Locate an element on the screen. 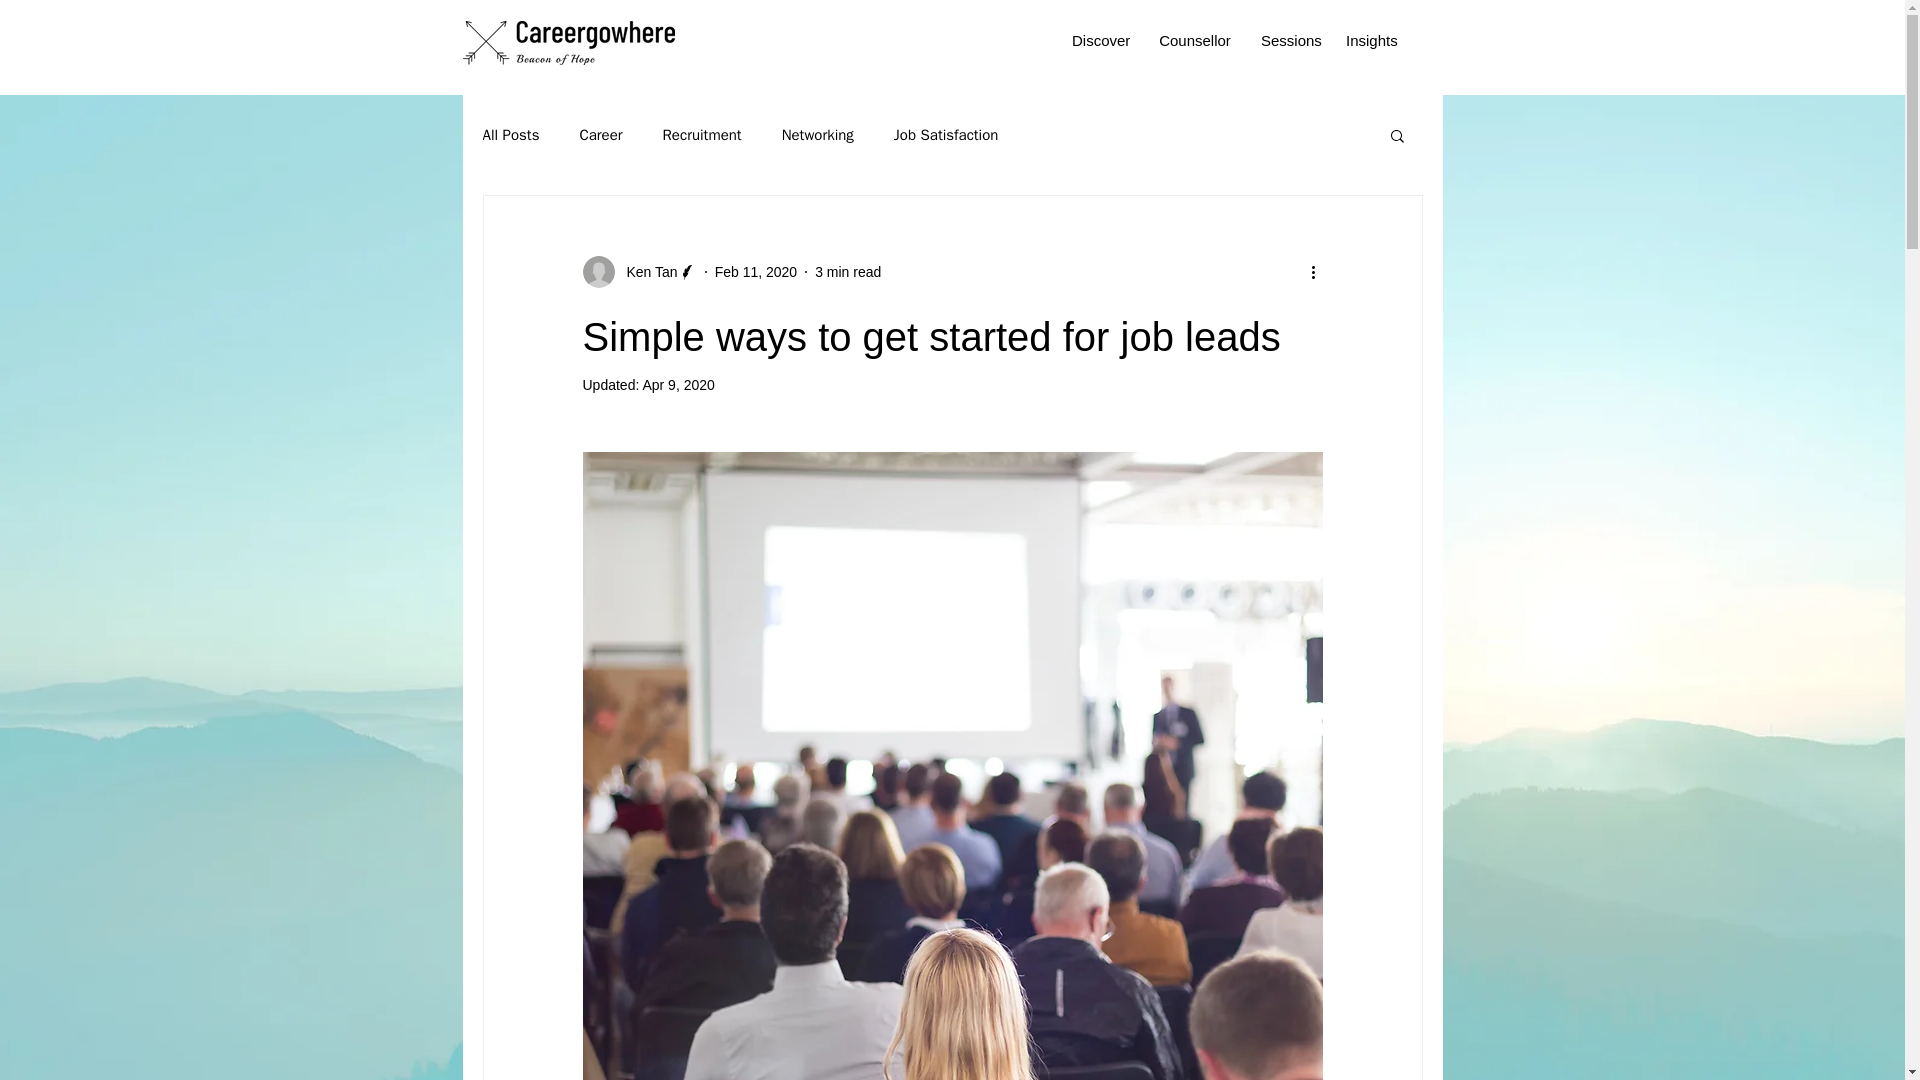  Career is located at coordinates (600, 135).